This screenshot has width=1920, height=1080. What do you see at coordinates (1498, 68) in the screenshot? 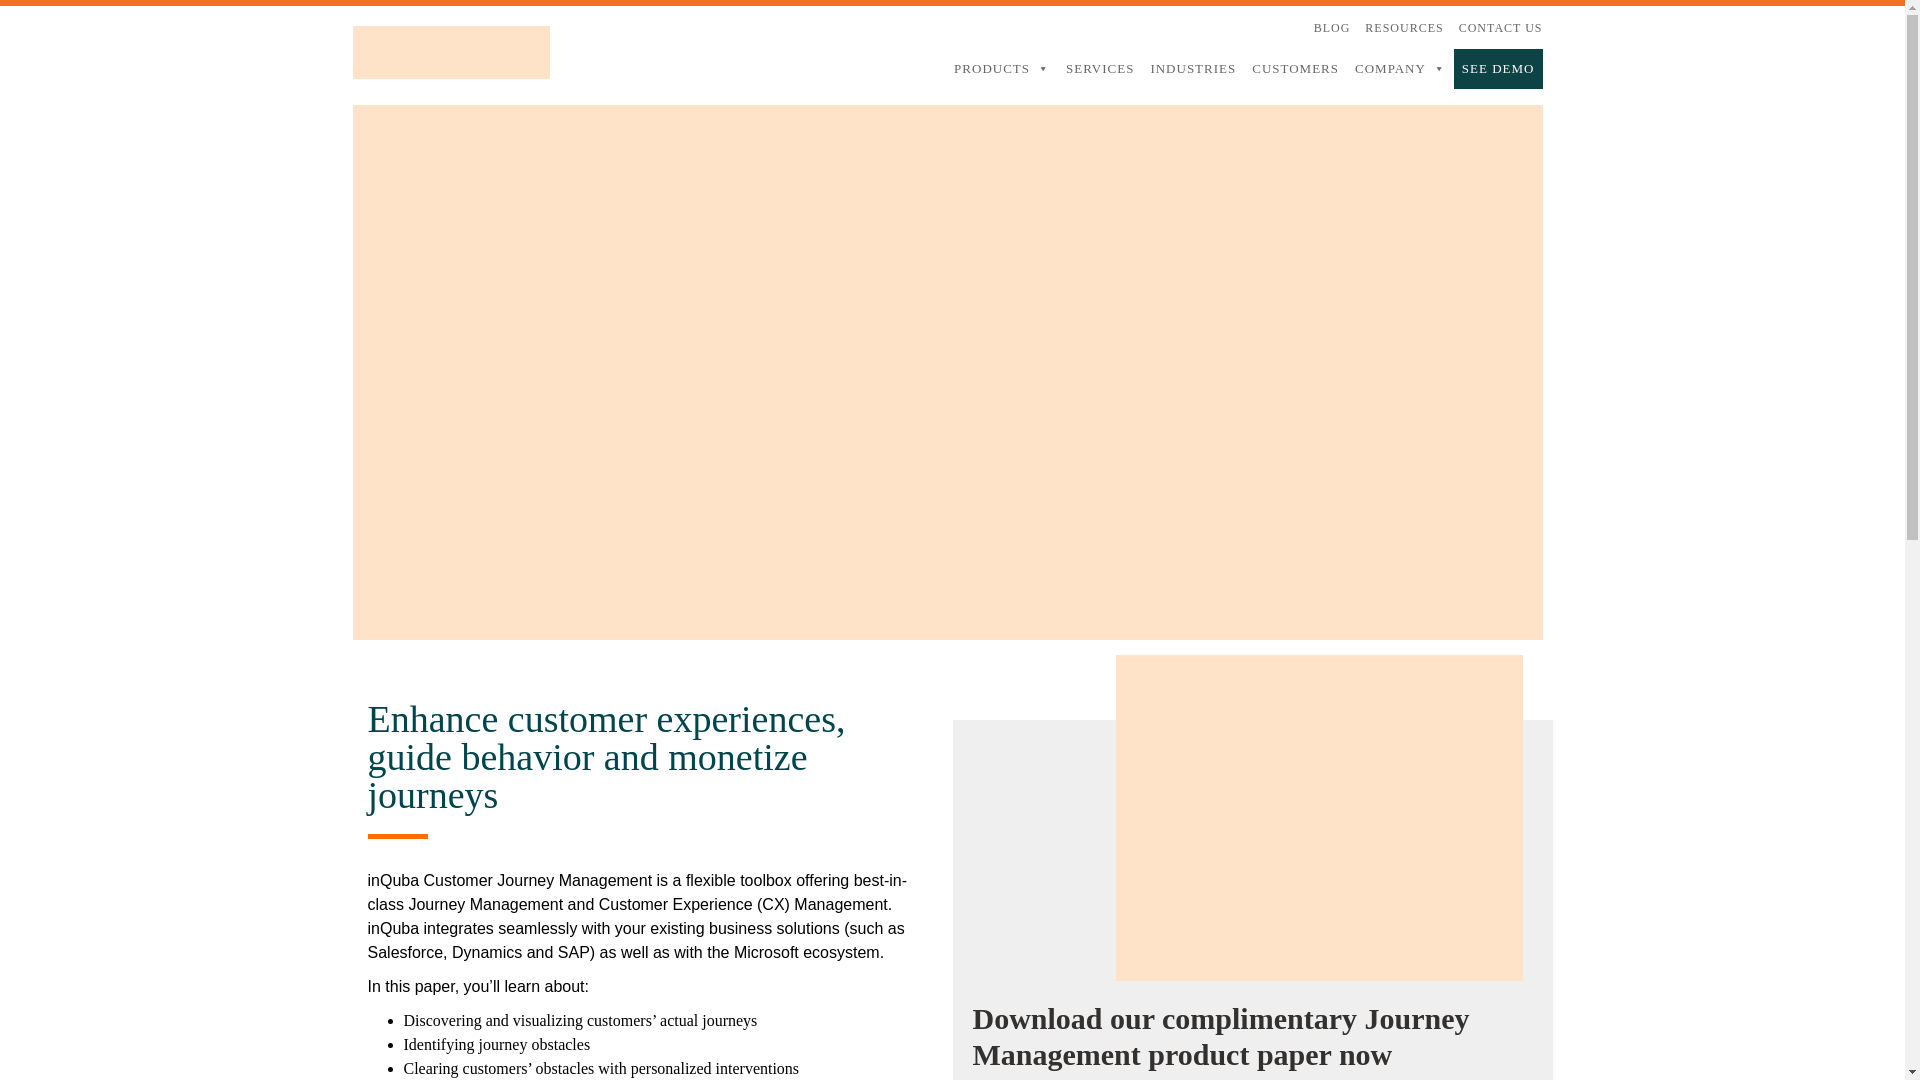
I see `SEE DEMO` at bounding box center [1498, 68].